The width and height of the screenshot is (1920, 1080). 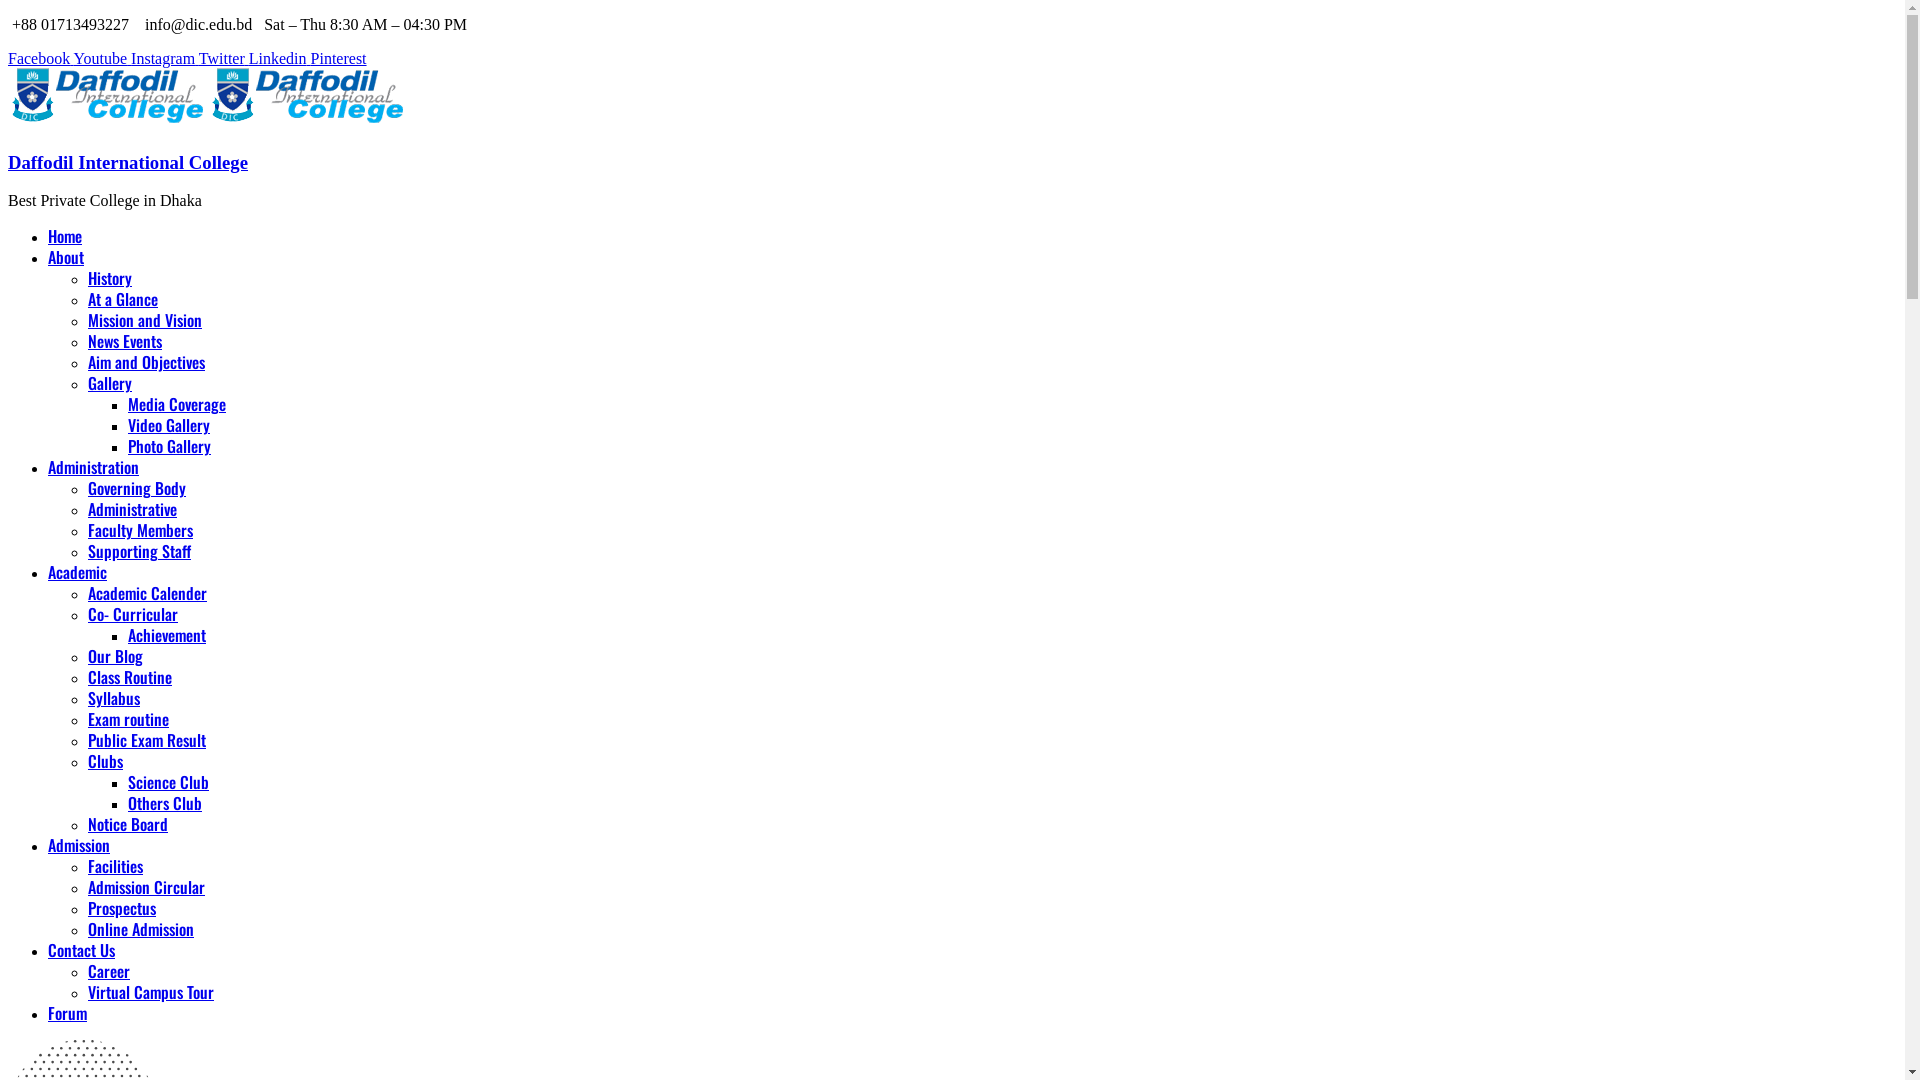 I want to click on Governing Body, so click(x=137, y=490).